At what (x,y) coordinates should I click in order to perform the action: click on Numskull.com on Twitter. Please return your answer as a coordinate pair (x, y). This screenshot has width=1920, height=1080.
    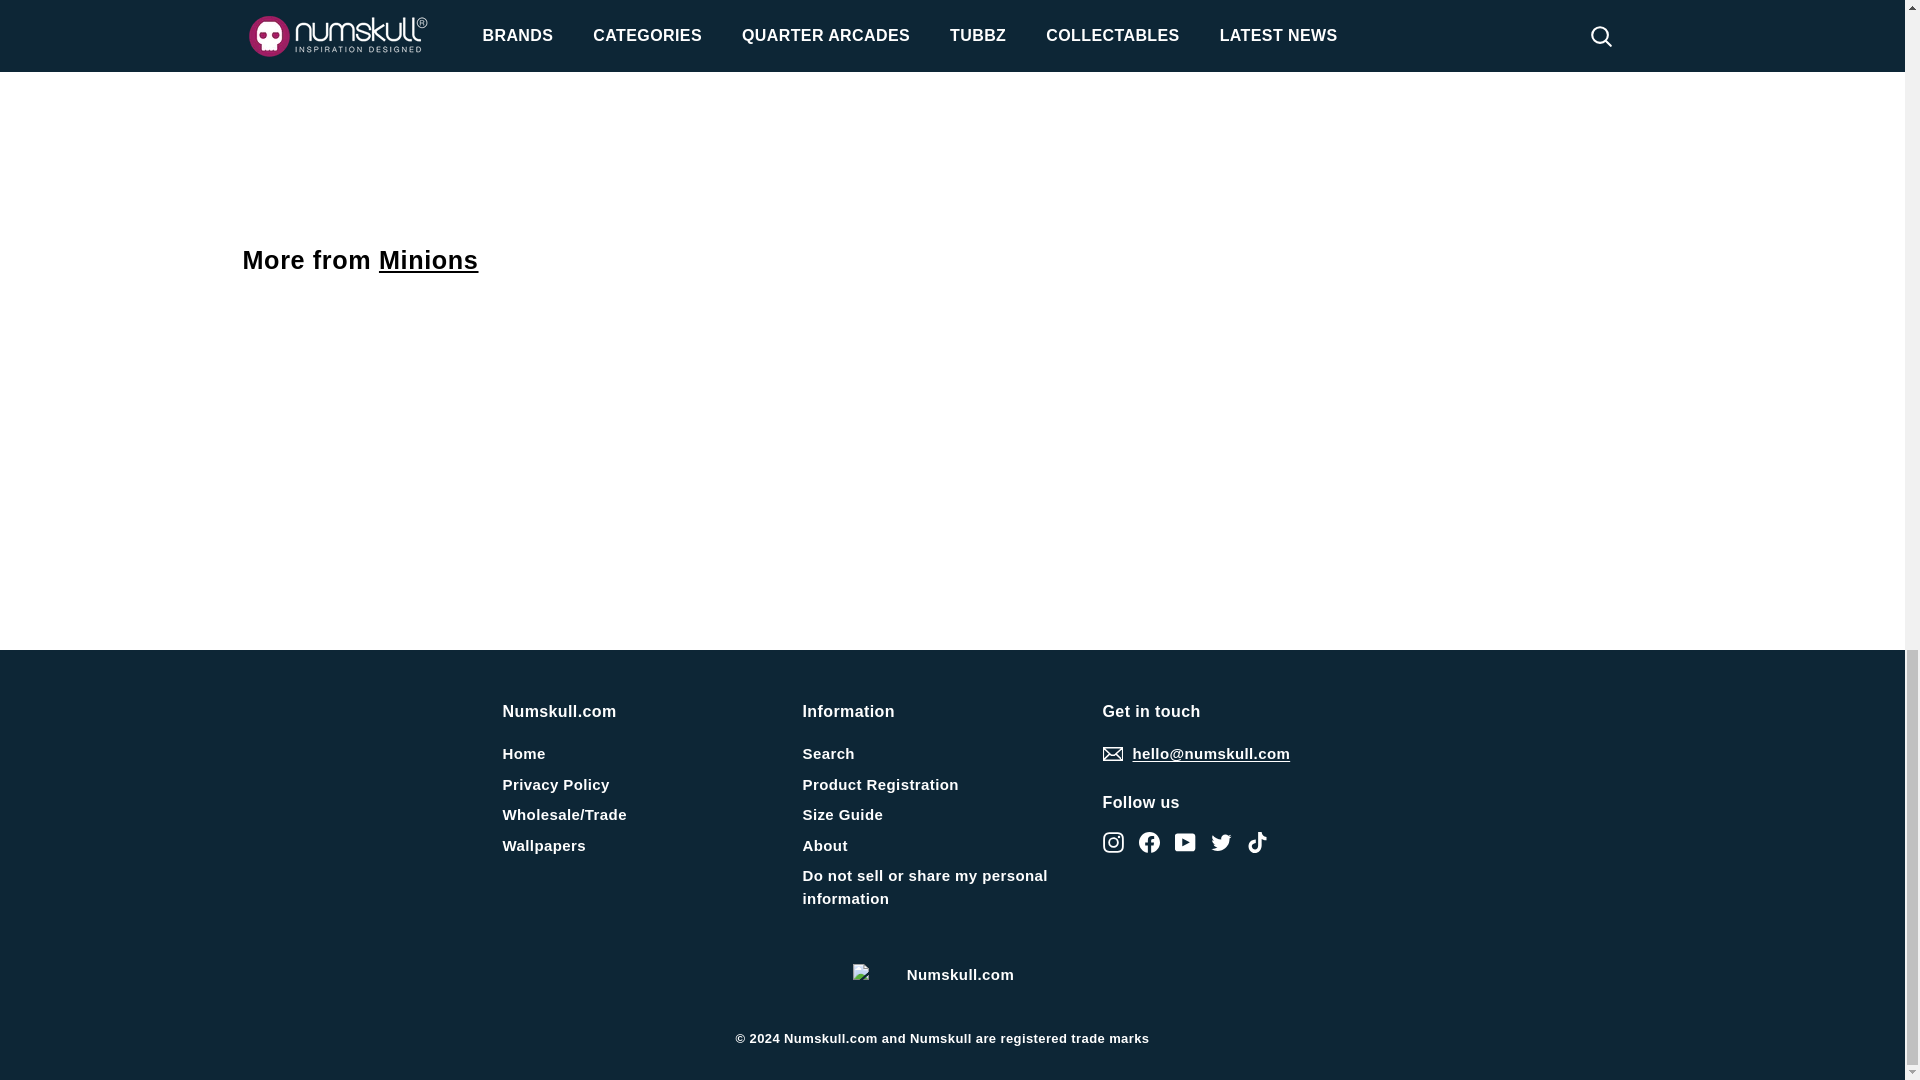
    Looking at the image, I should click on (1220, 842).